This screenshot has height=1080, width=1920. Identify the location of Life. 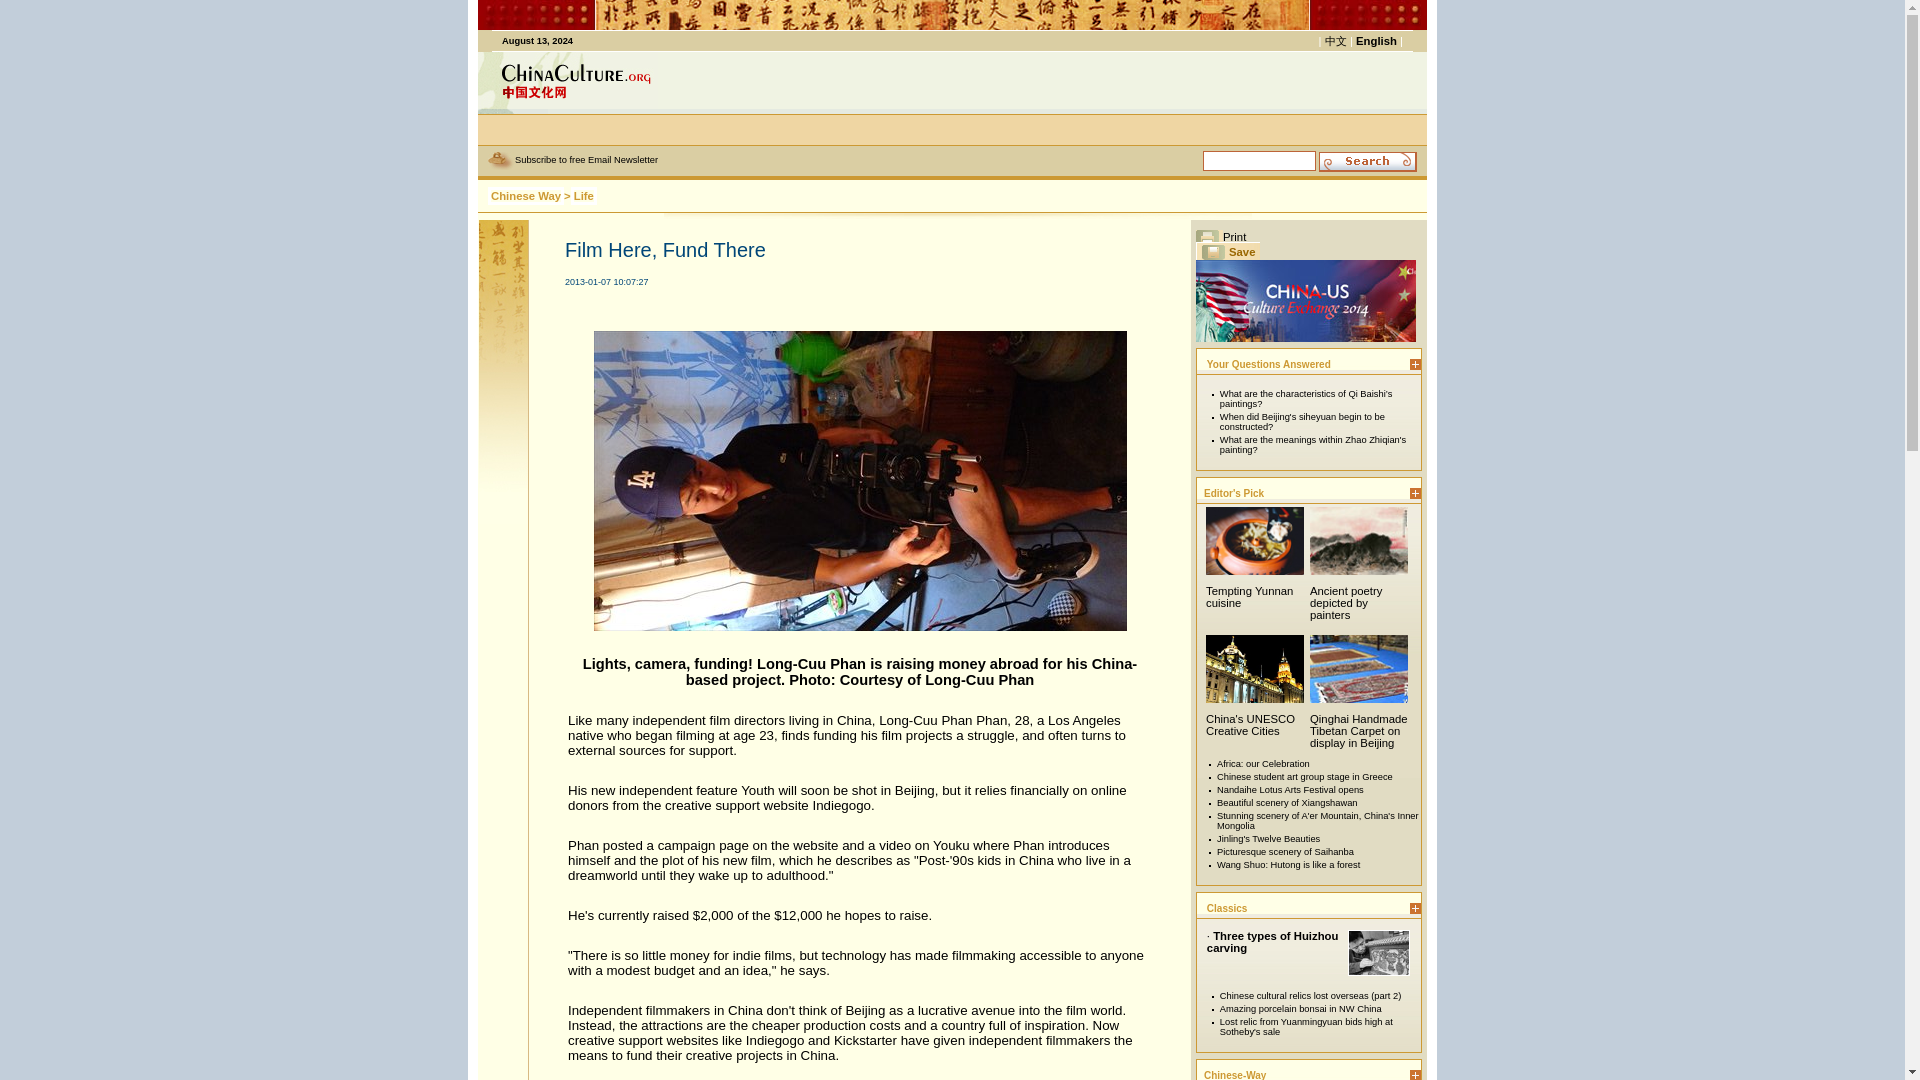
(584, 196).